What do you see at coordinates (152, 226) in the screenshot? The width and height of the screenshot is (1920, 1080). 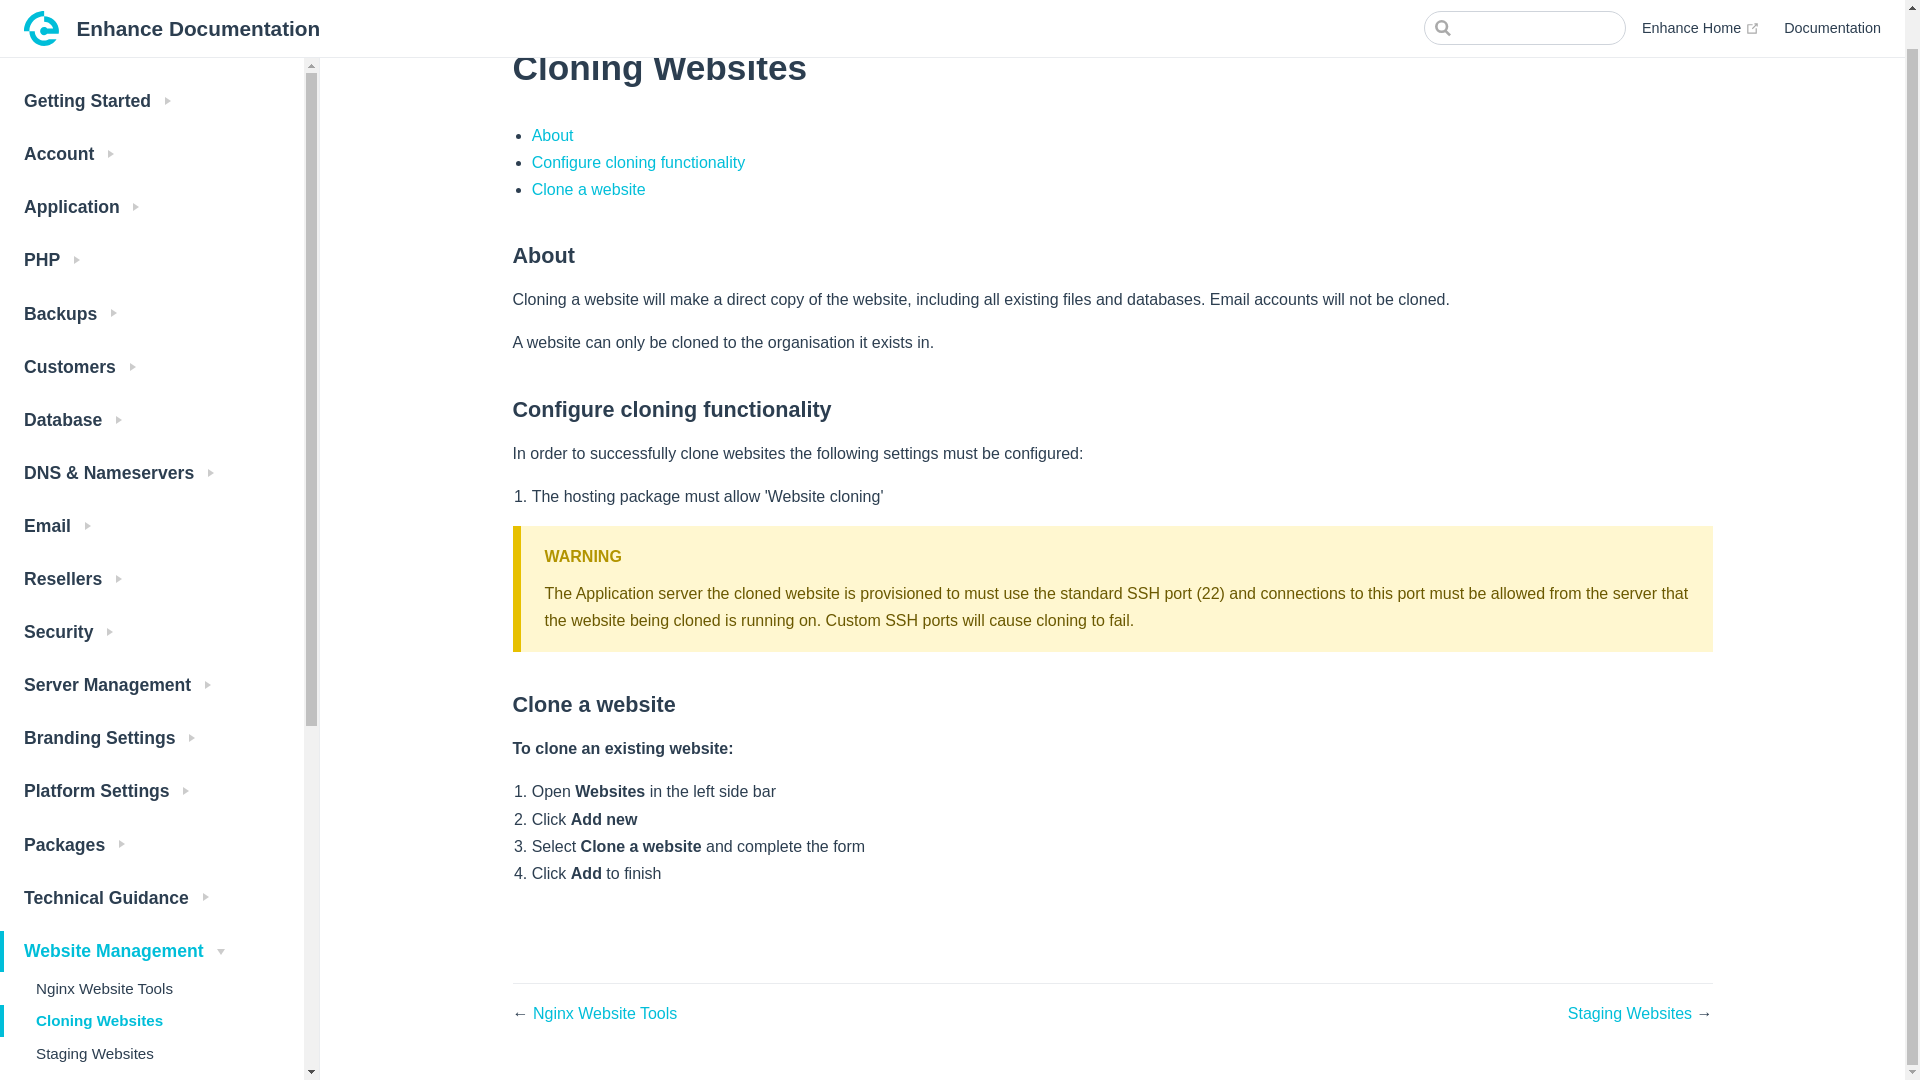 I see `PHP` at bounding box center [152, 226].